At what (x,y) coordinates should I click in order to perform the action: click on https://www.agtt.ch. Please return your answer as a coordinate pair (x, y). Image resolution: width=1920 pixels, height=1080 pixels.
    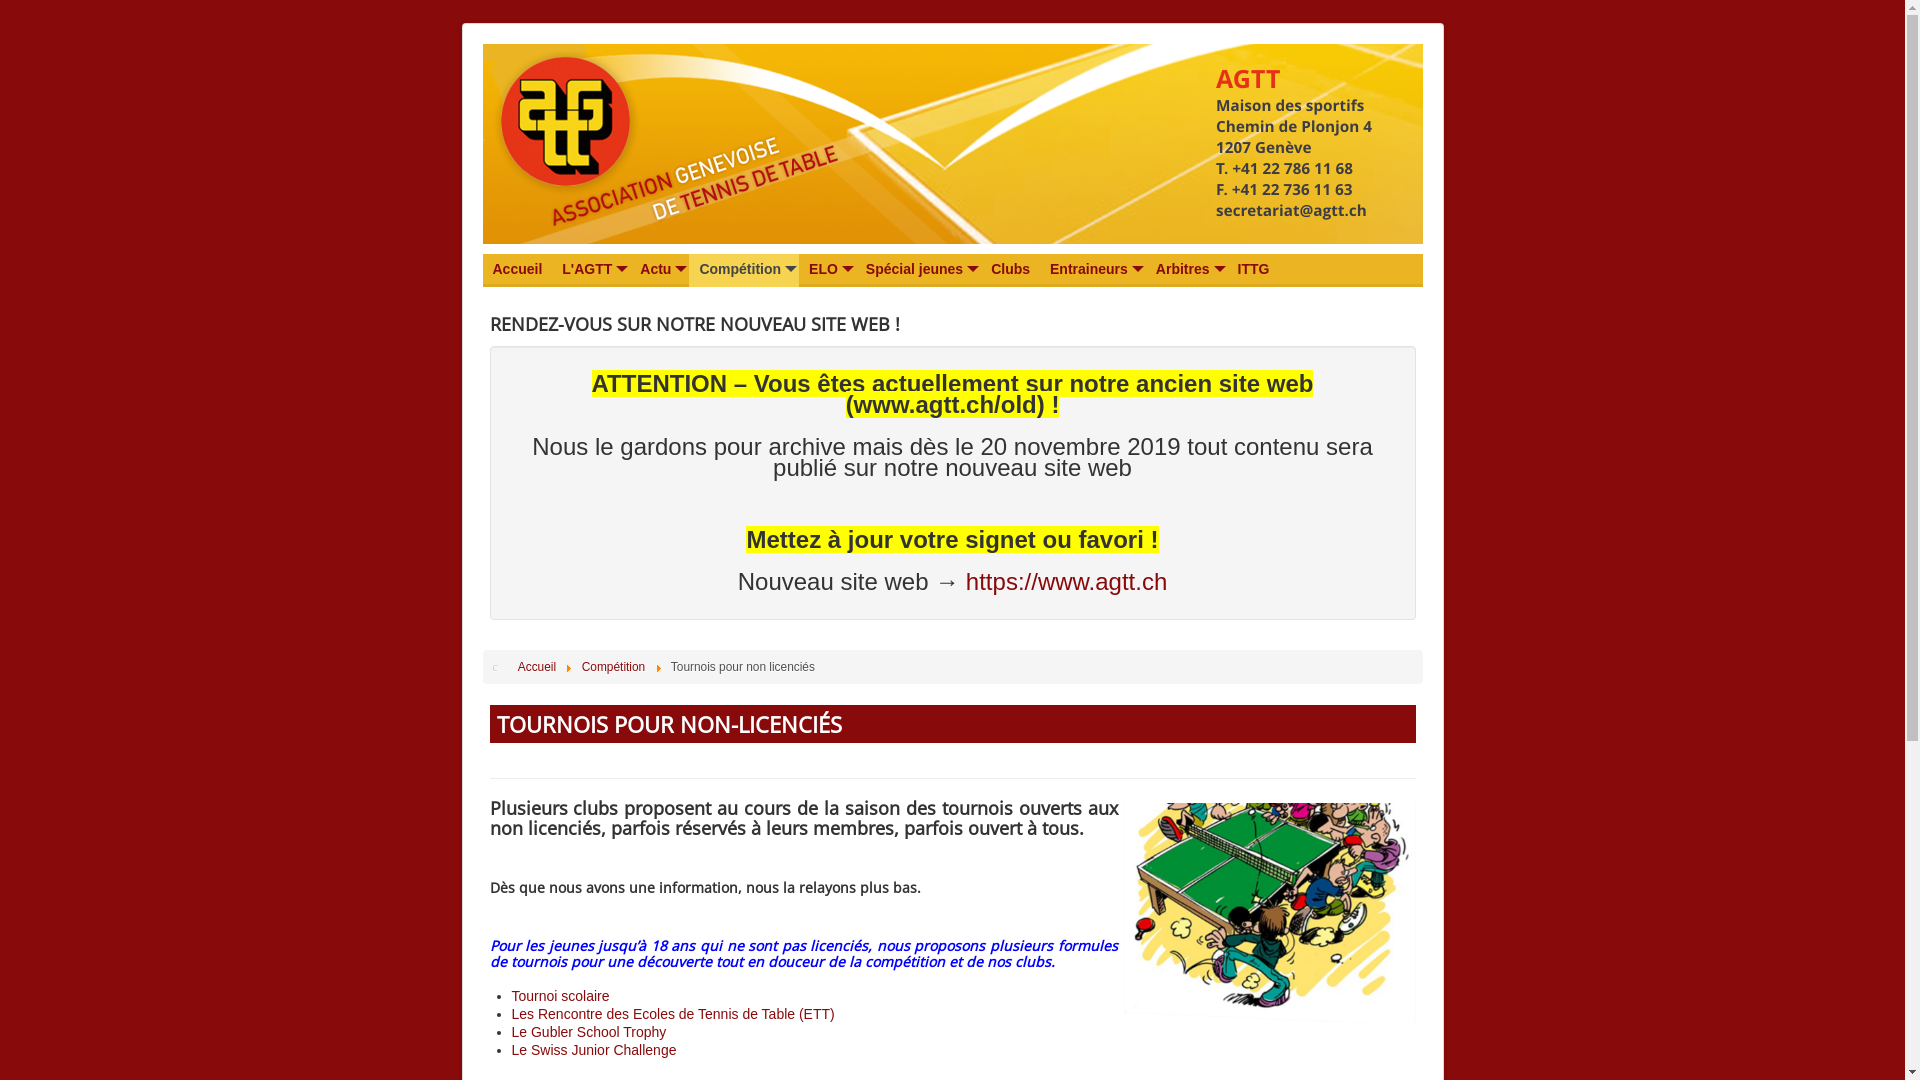
    Looking at the image, I should click on (1066, 582).